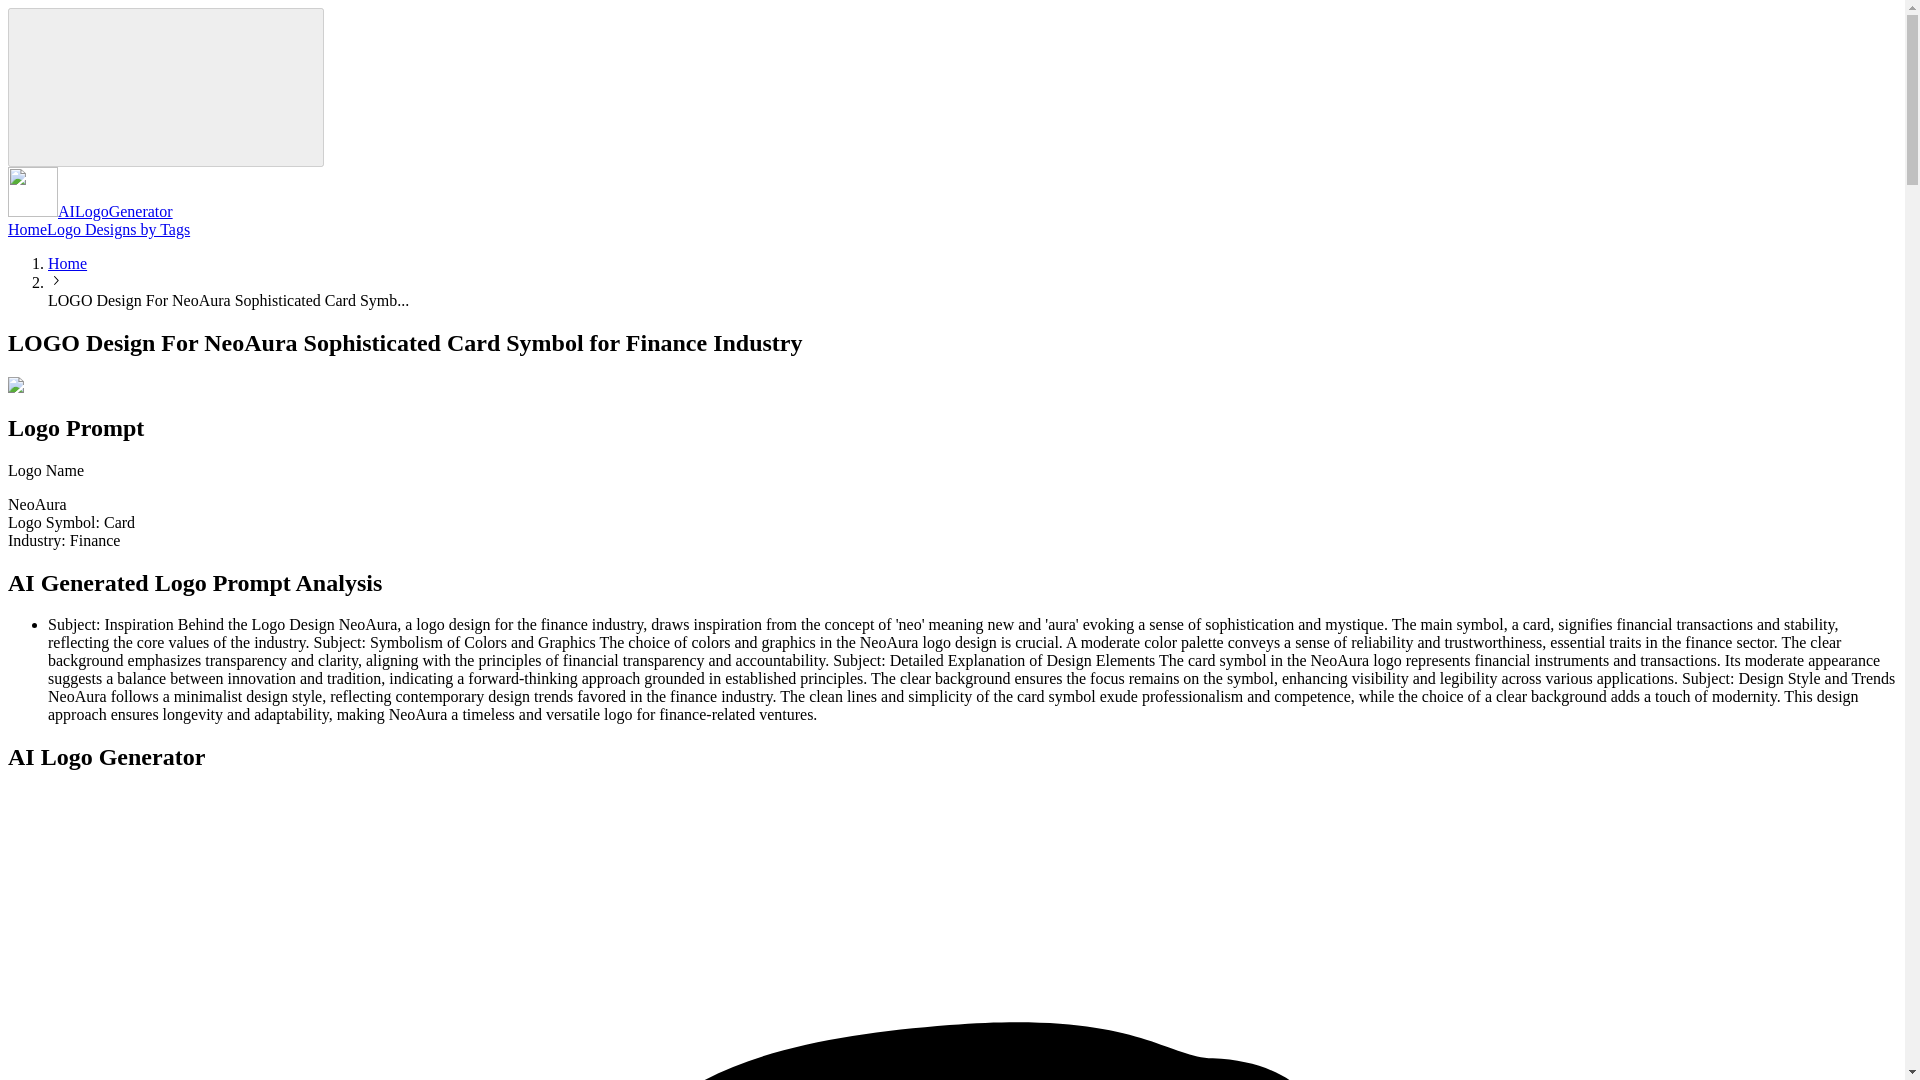 This screenshot has width=1920, height=1080. What do you see at coordinates (90, 212) in the screenshot?
I see `AILogoGenerator` at bounding box center [90, 212].